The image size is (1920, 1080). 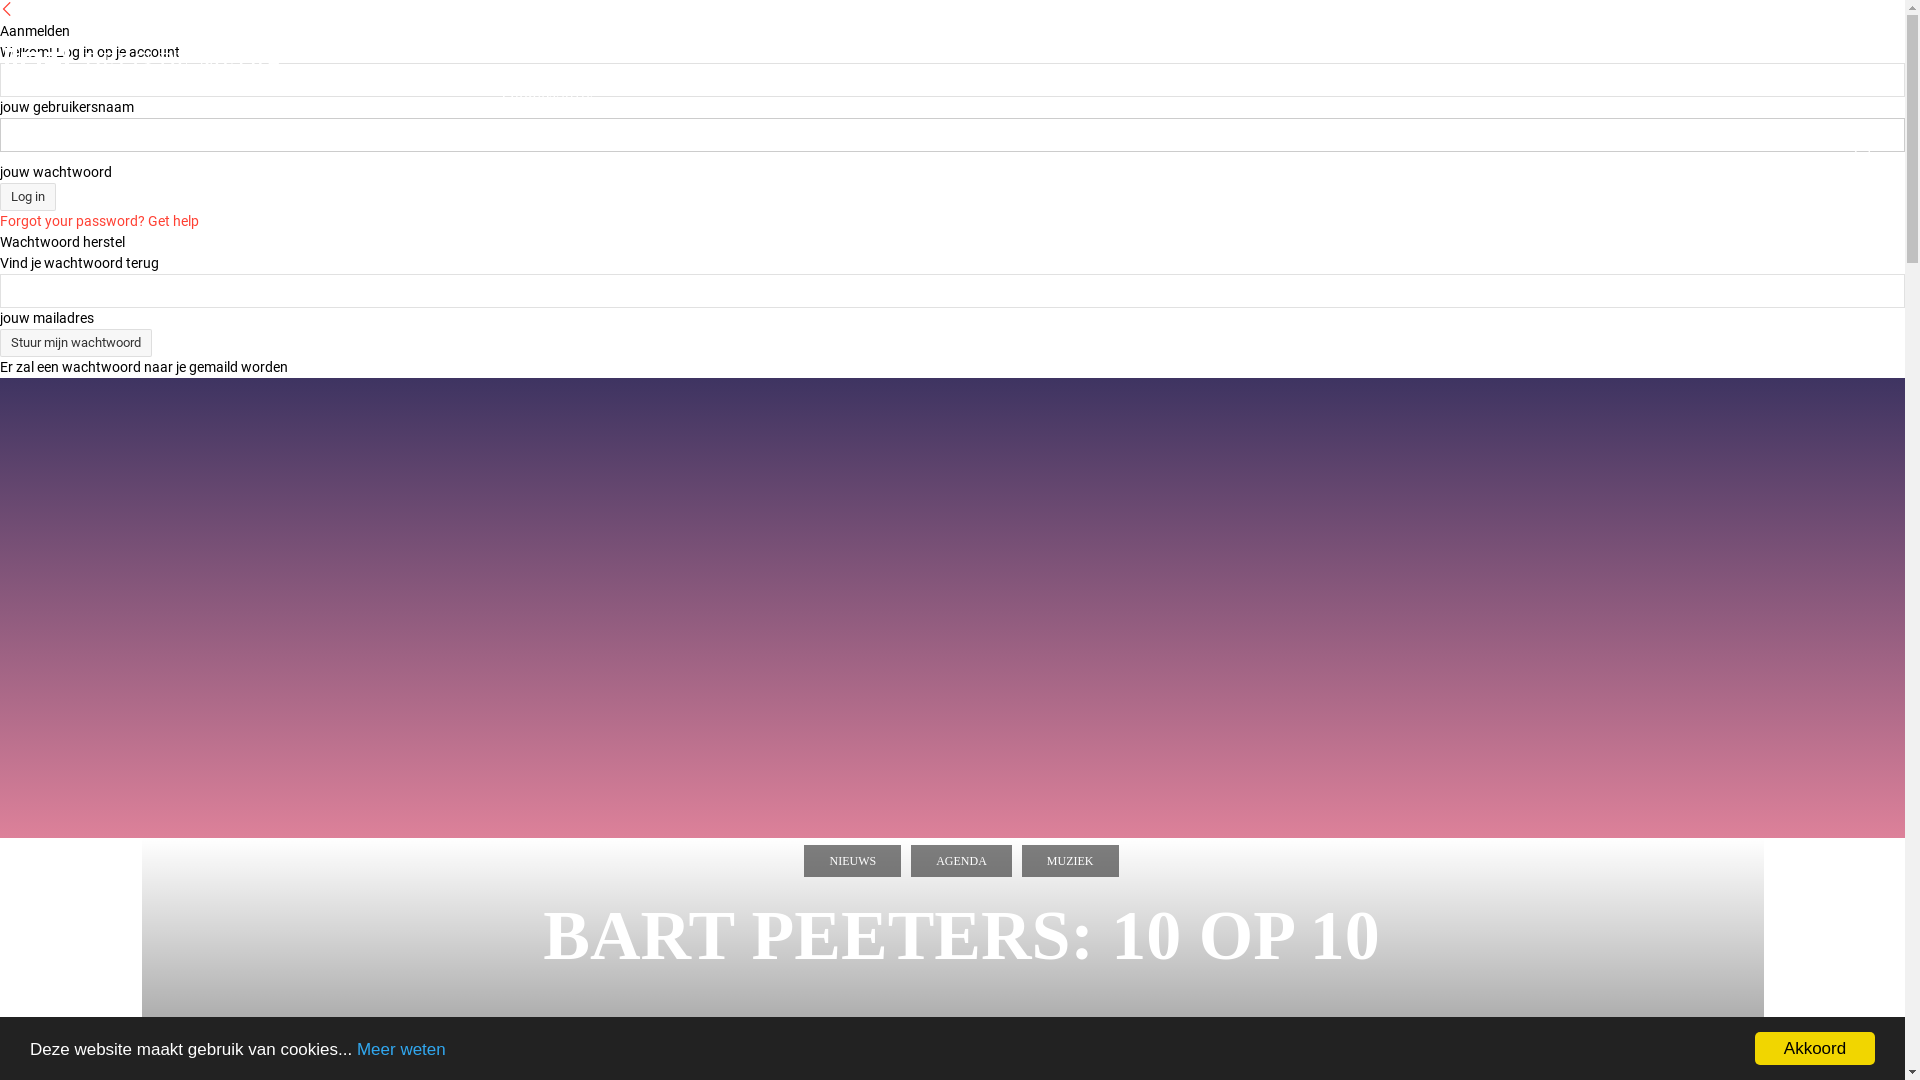 What do you see at coordinates (1611, 50) in the screenshot?
I see `Sport` at bounding box center [1611, 50].